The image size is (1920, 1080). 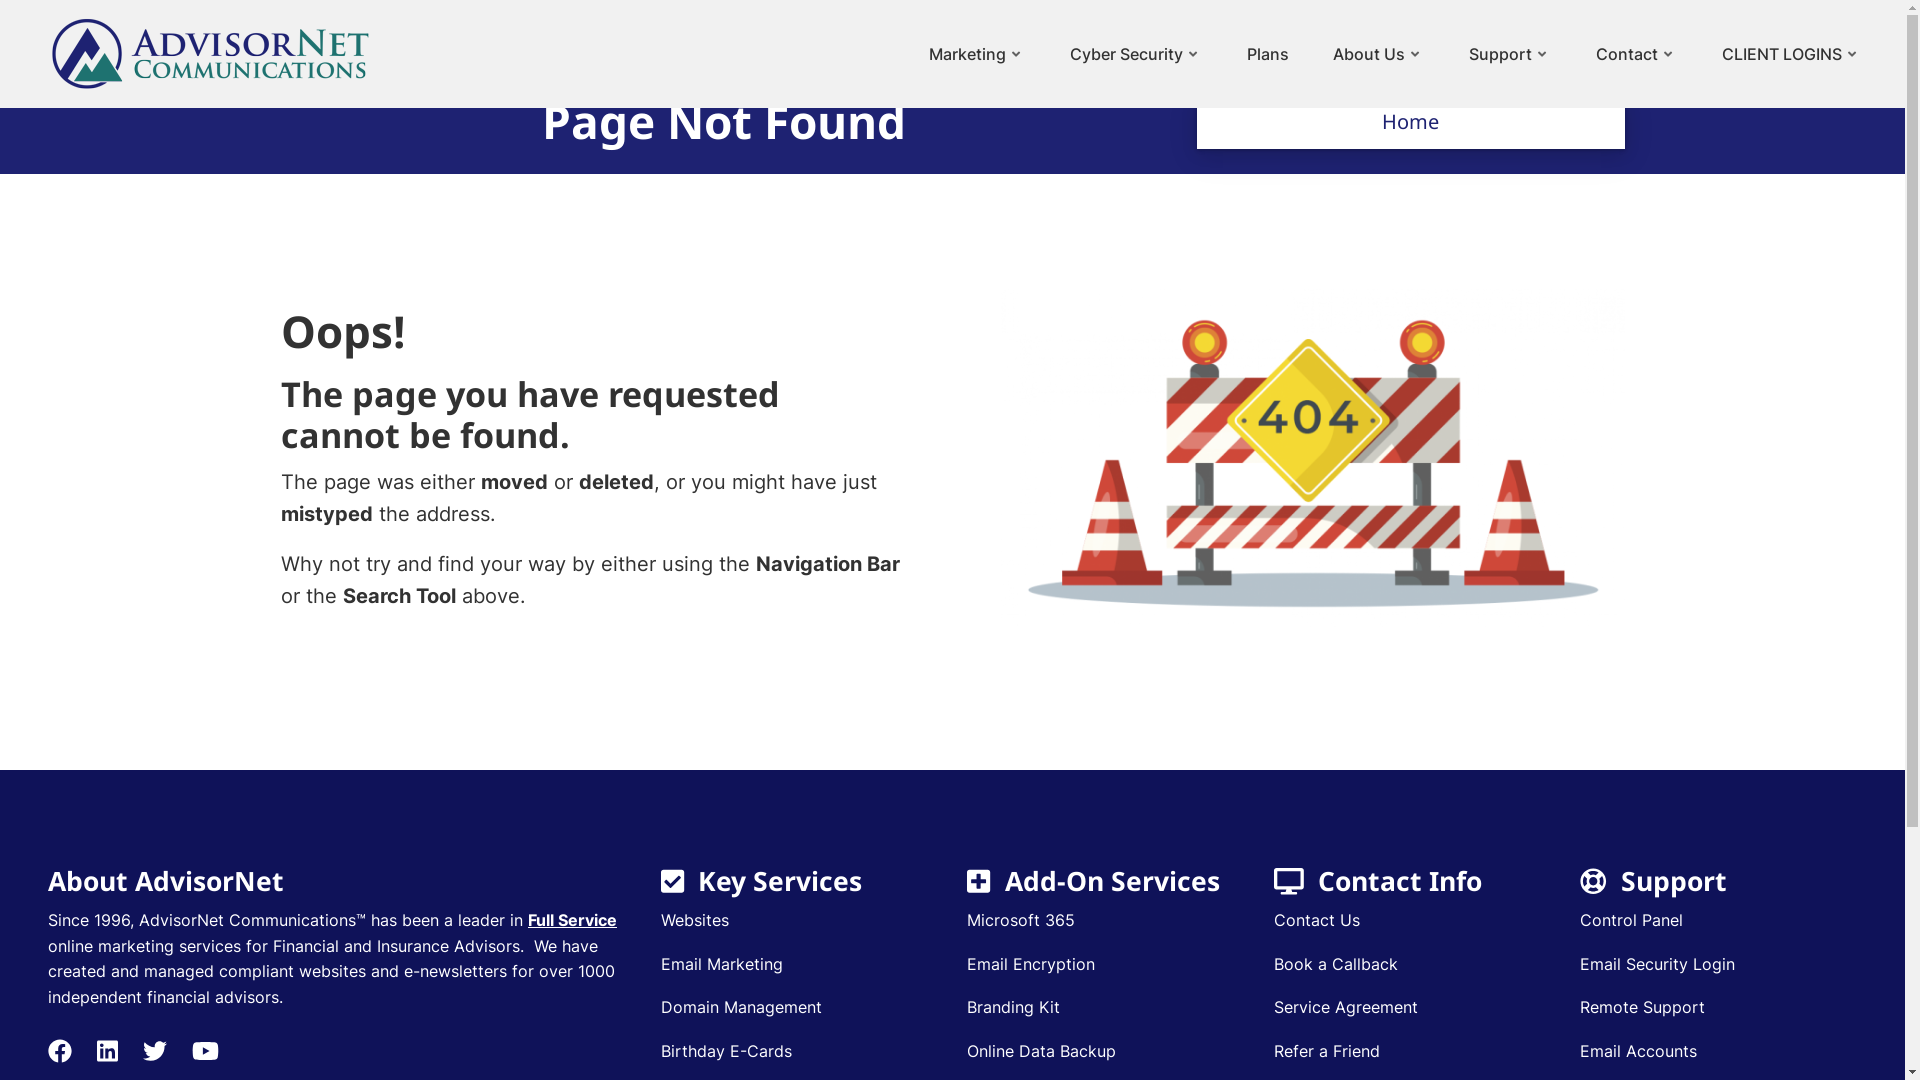 I want to click on Book a Callback, so click(x=1336, y=965).